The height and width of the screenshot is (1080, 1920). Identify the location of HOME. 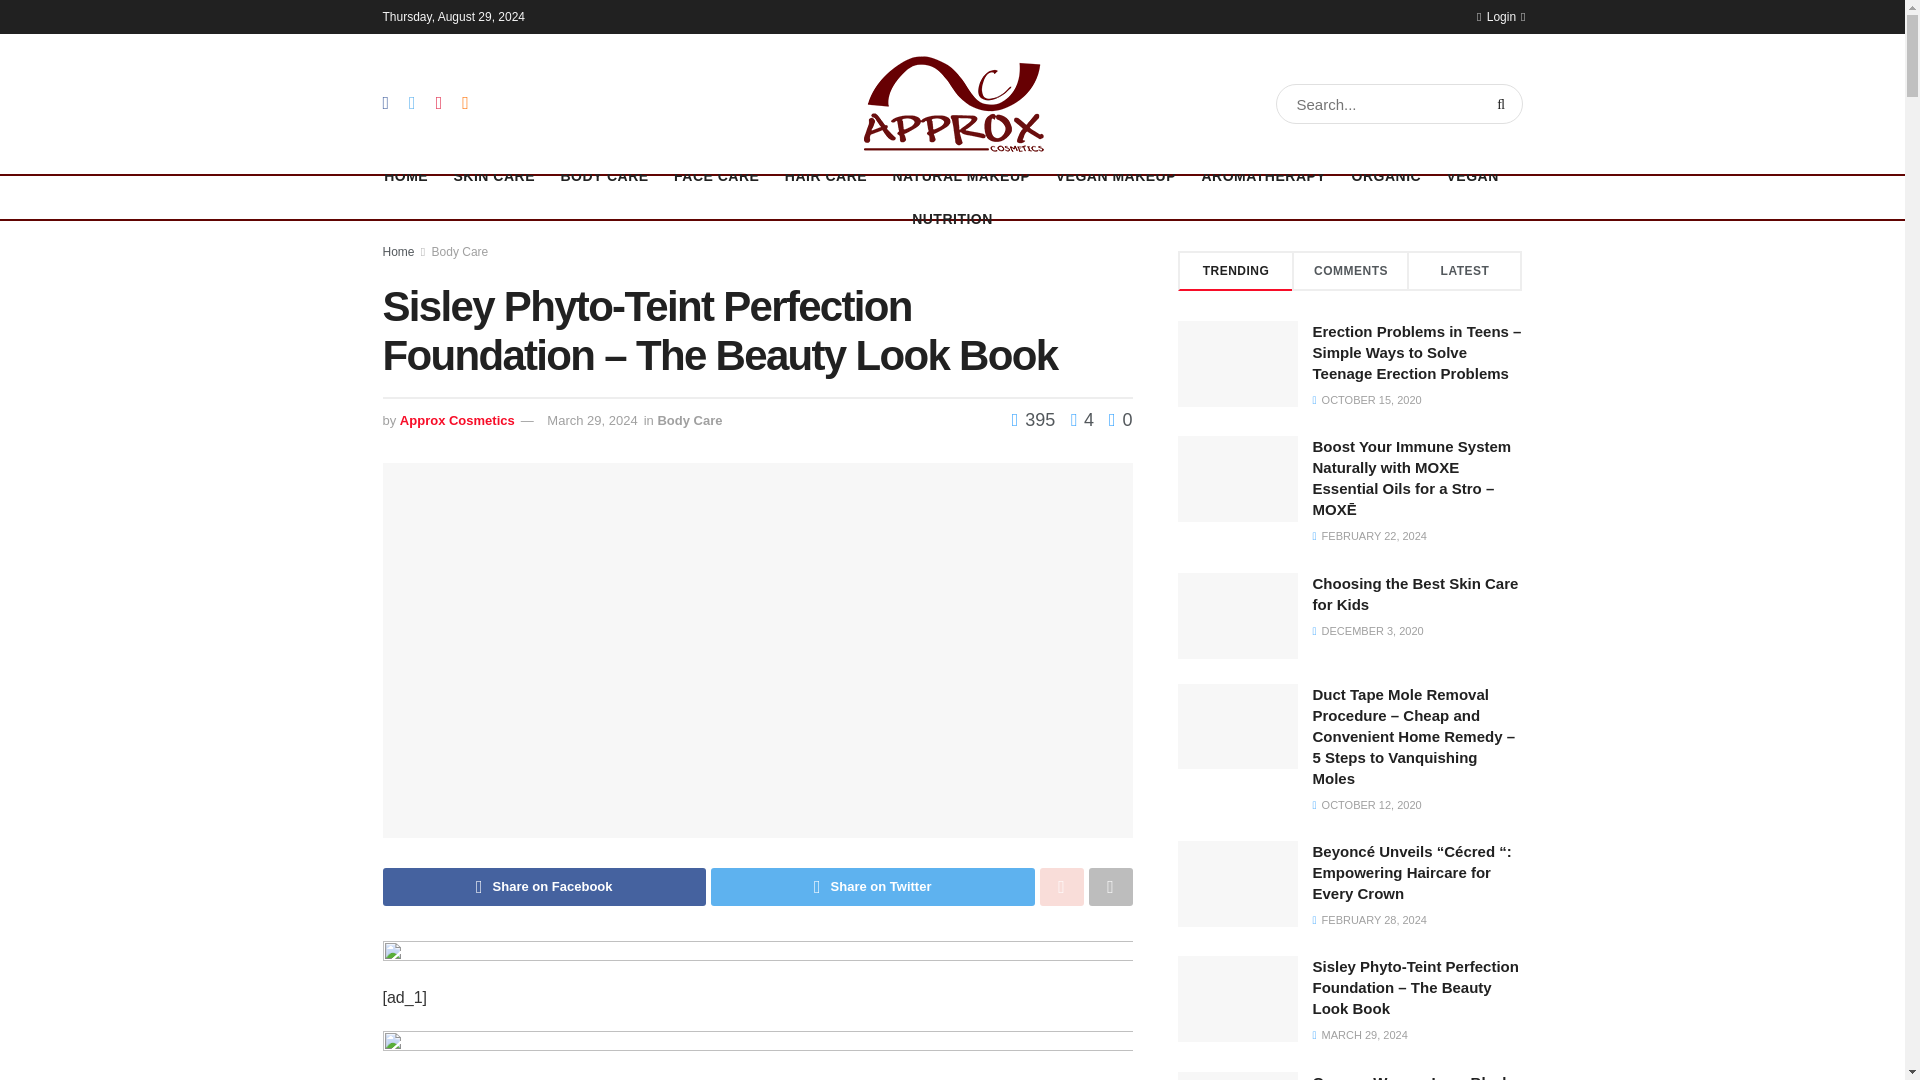
(406, 176).